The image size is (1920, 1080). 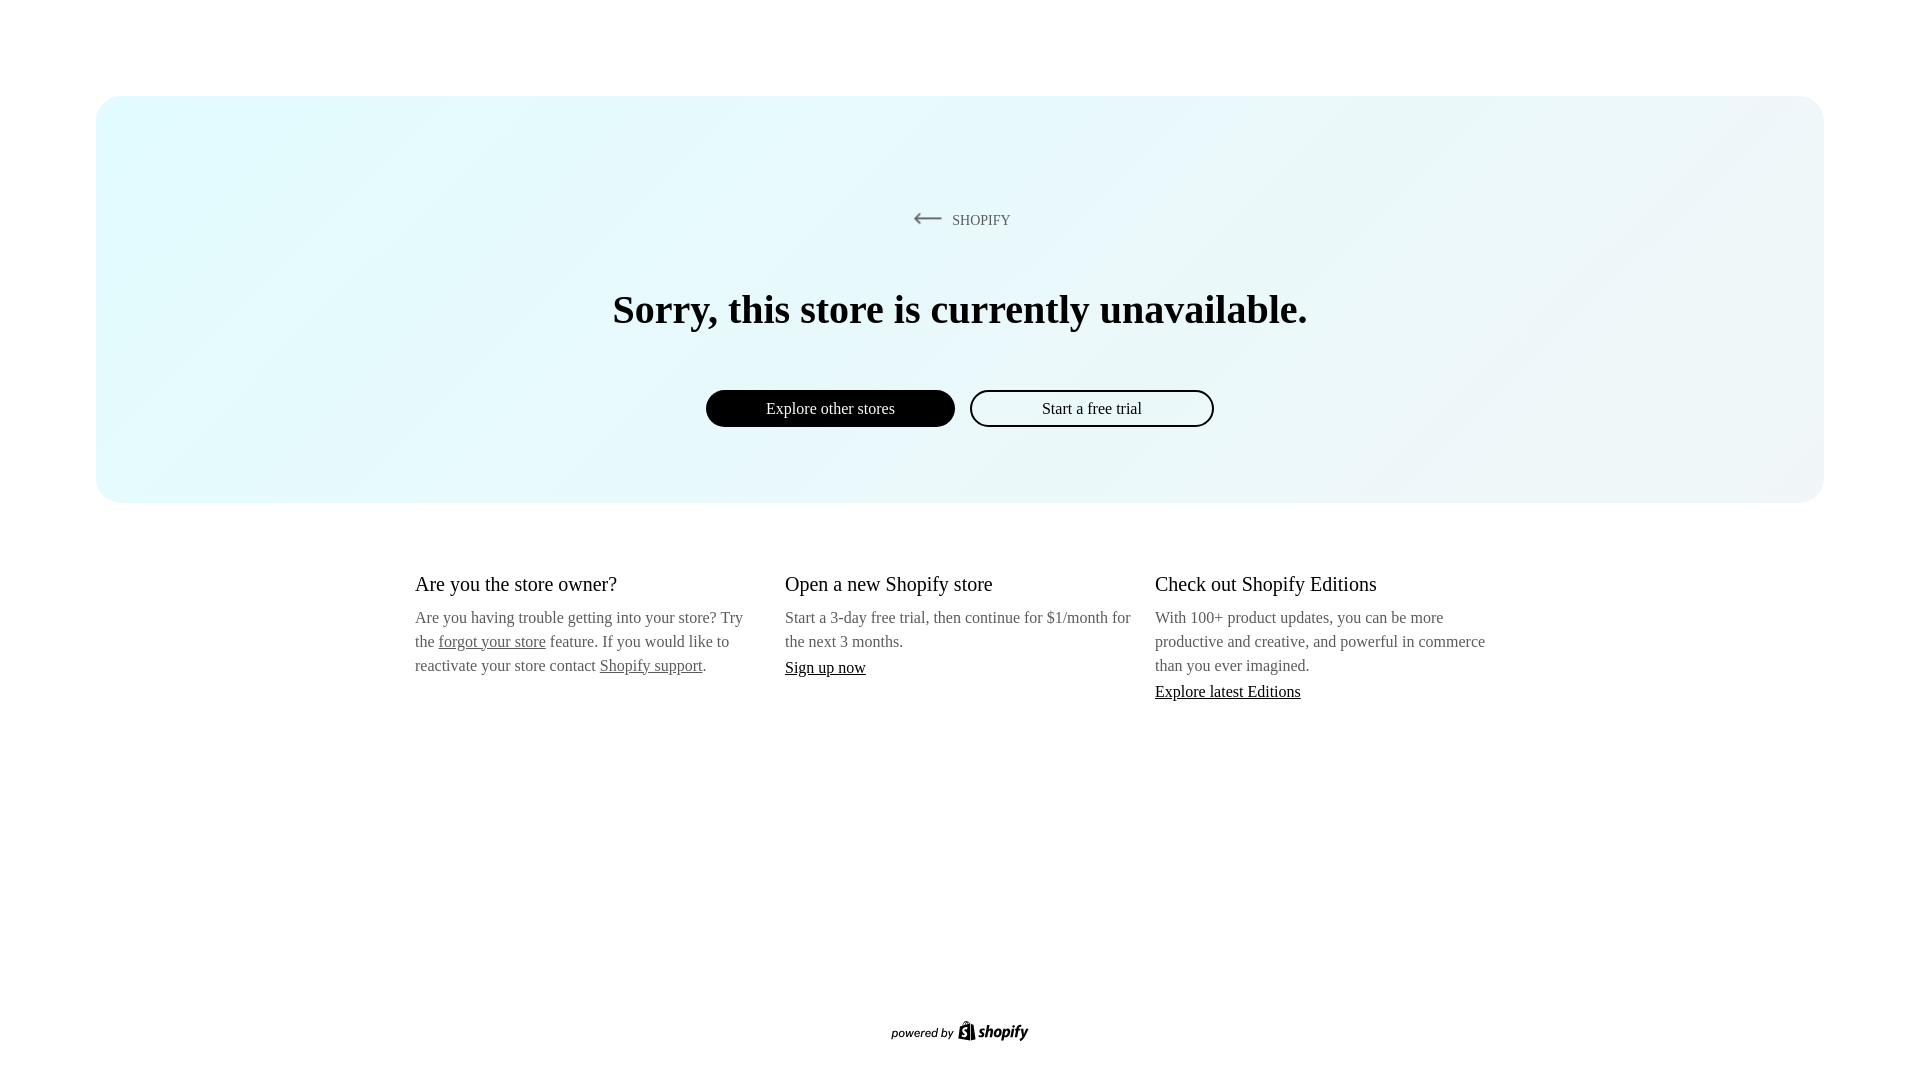 What do you see at coordinates (830, 408) in the screenshot?
I see `Explore other stores` at bounding box center [830, 408].